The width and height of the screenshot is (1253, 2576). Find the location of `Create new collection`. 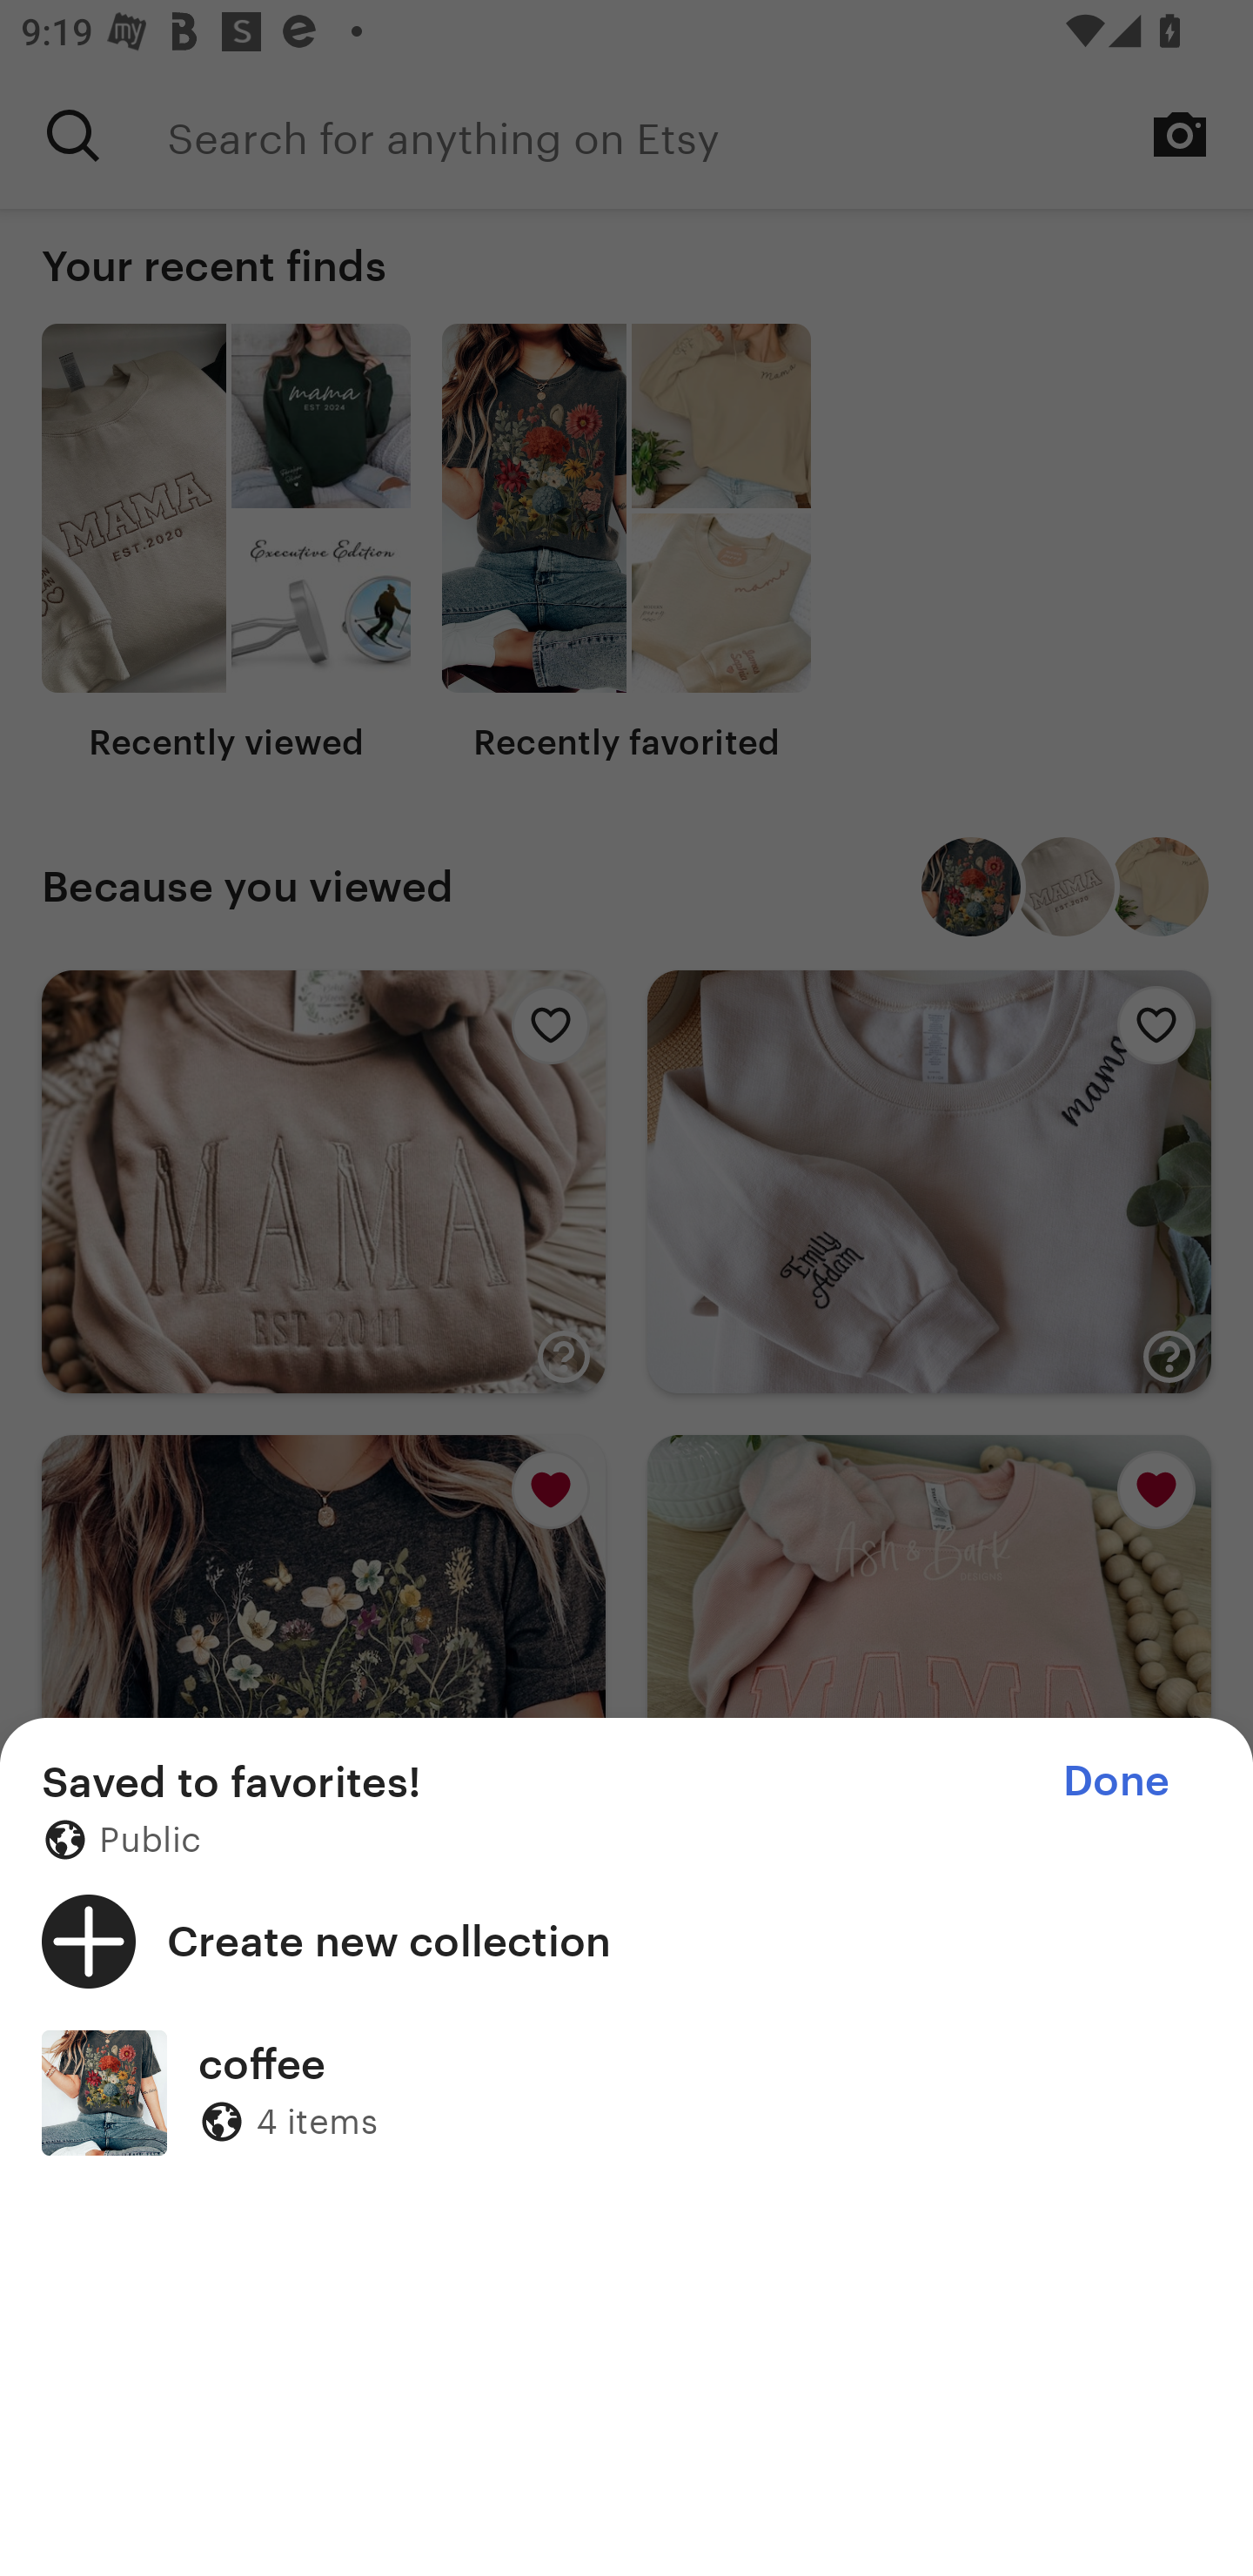

Create new collection is located at coordinates (626, 1941).